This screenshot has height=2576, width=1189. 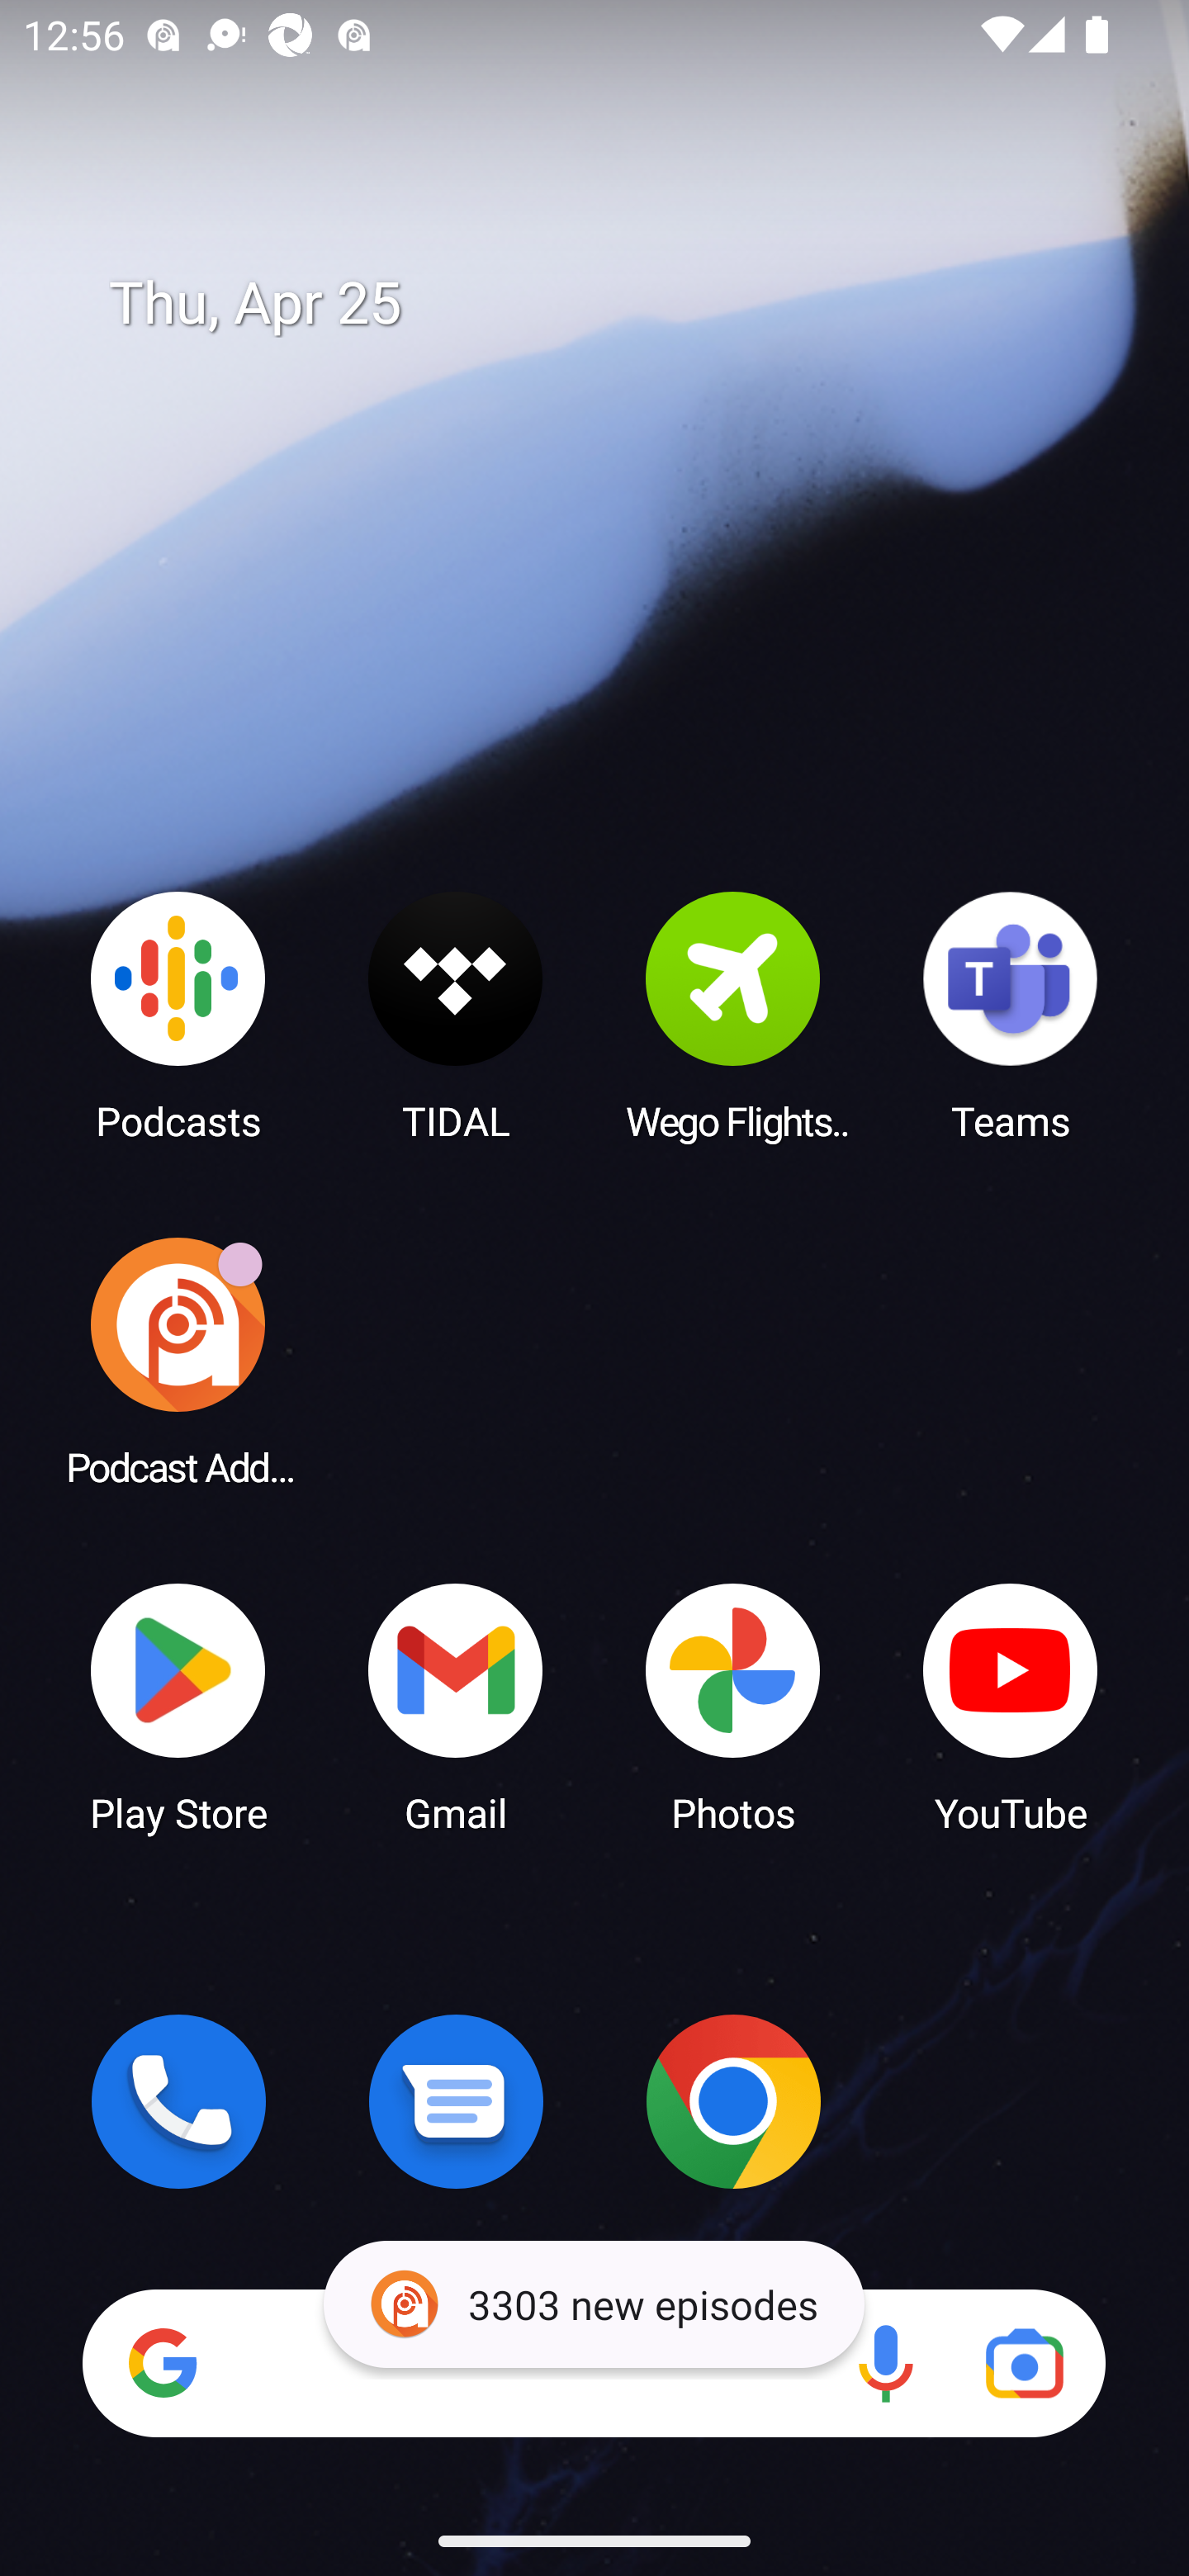 What do you see at coordinates (733, 2101) in the screenshot?
I see `Chrome` at bounding box center [733, 2101].